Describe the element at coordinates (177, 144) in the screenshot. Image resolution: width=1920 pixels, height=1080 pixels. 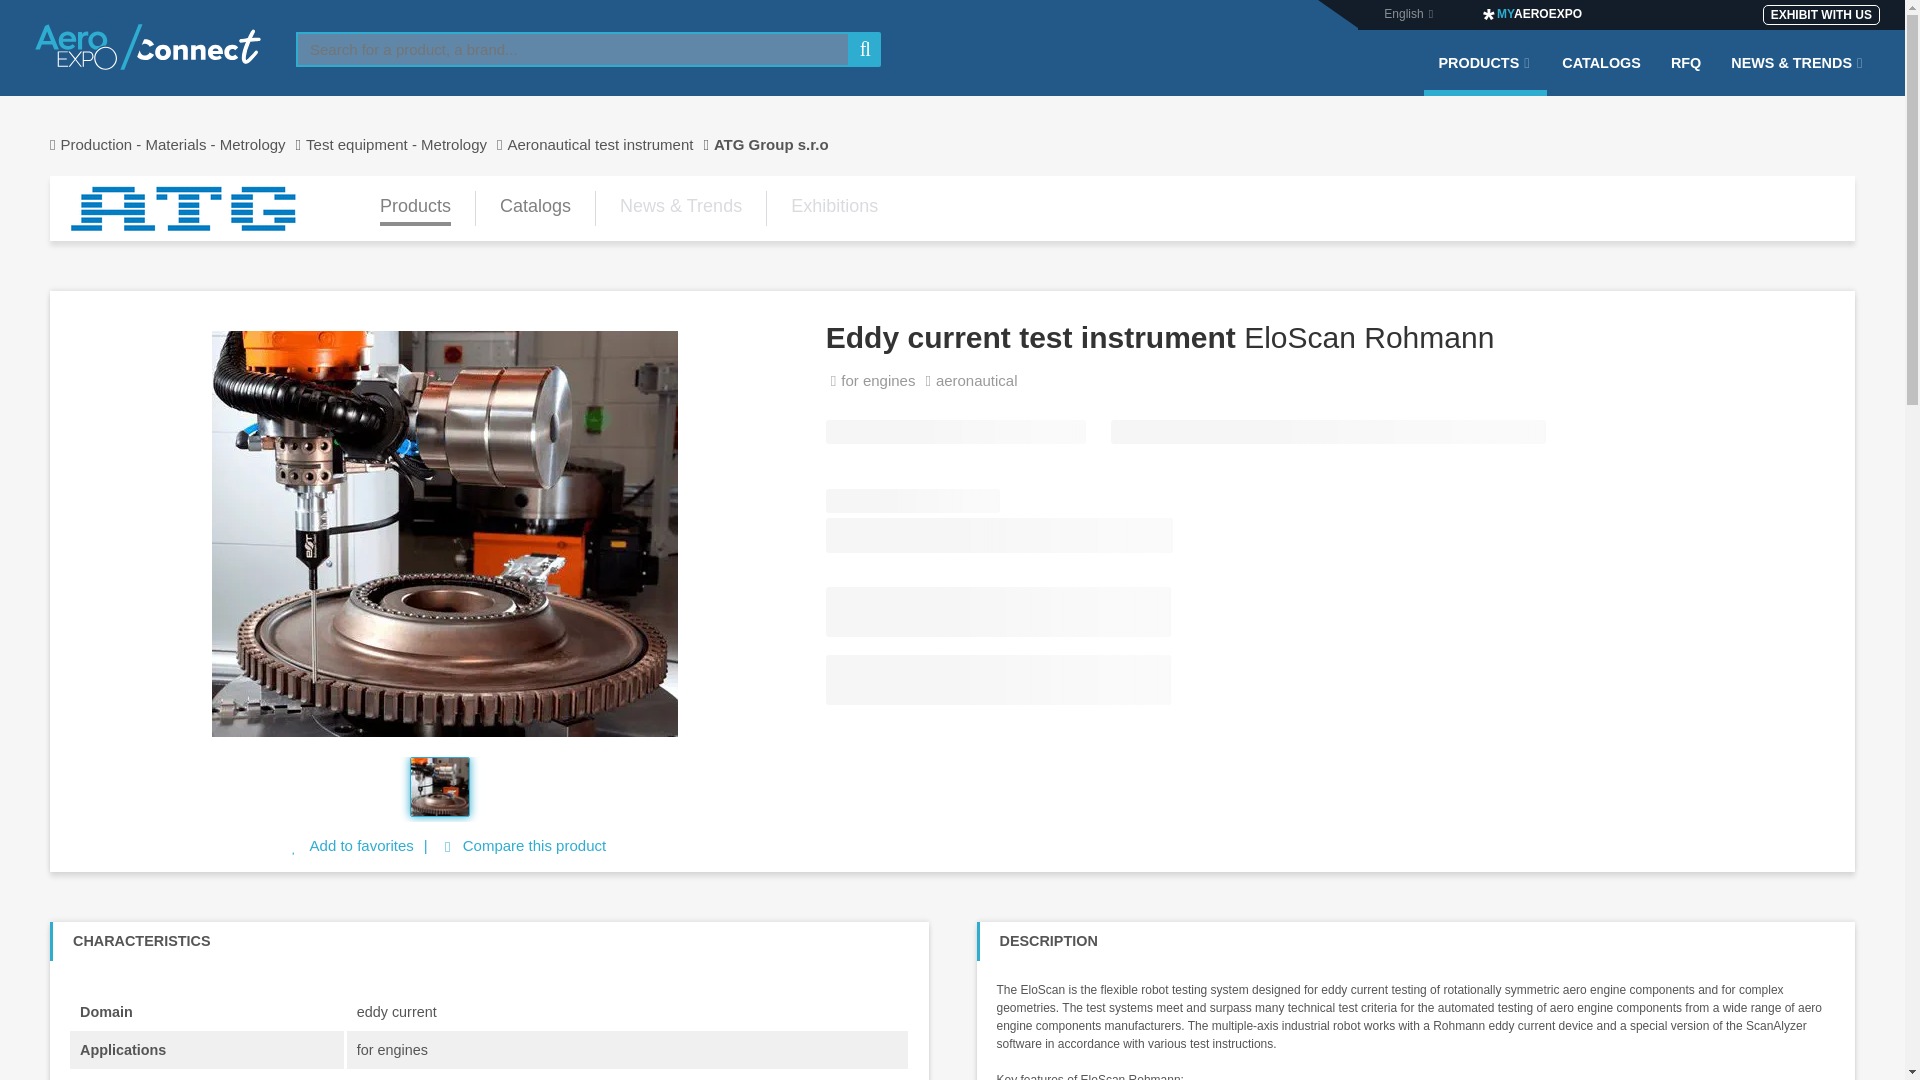
I see `Production - Materials - Metrology` at that location.